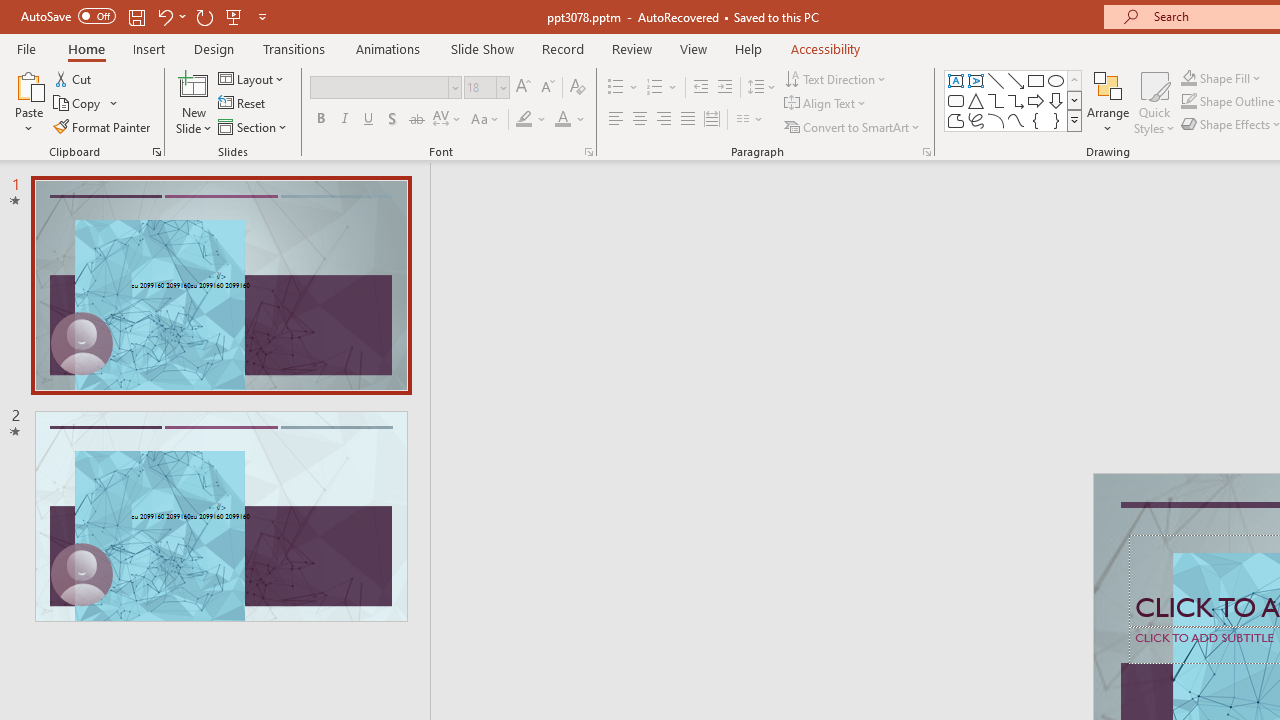  What do you see at coordinates (1188, 102) in the screenshot?
I see `Shape Outline Green, Accent 1` at bounding box center [1188, 102].